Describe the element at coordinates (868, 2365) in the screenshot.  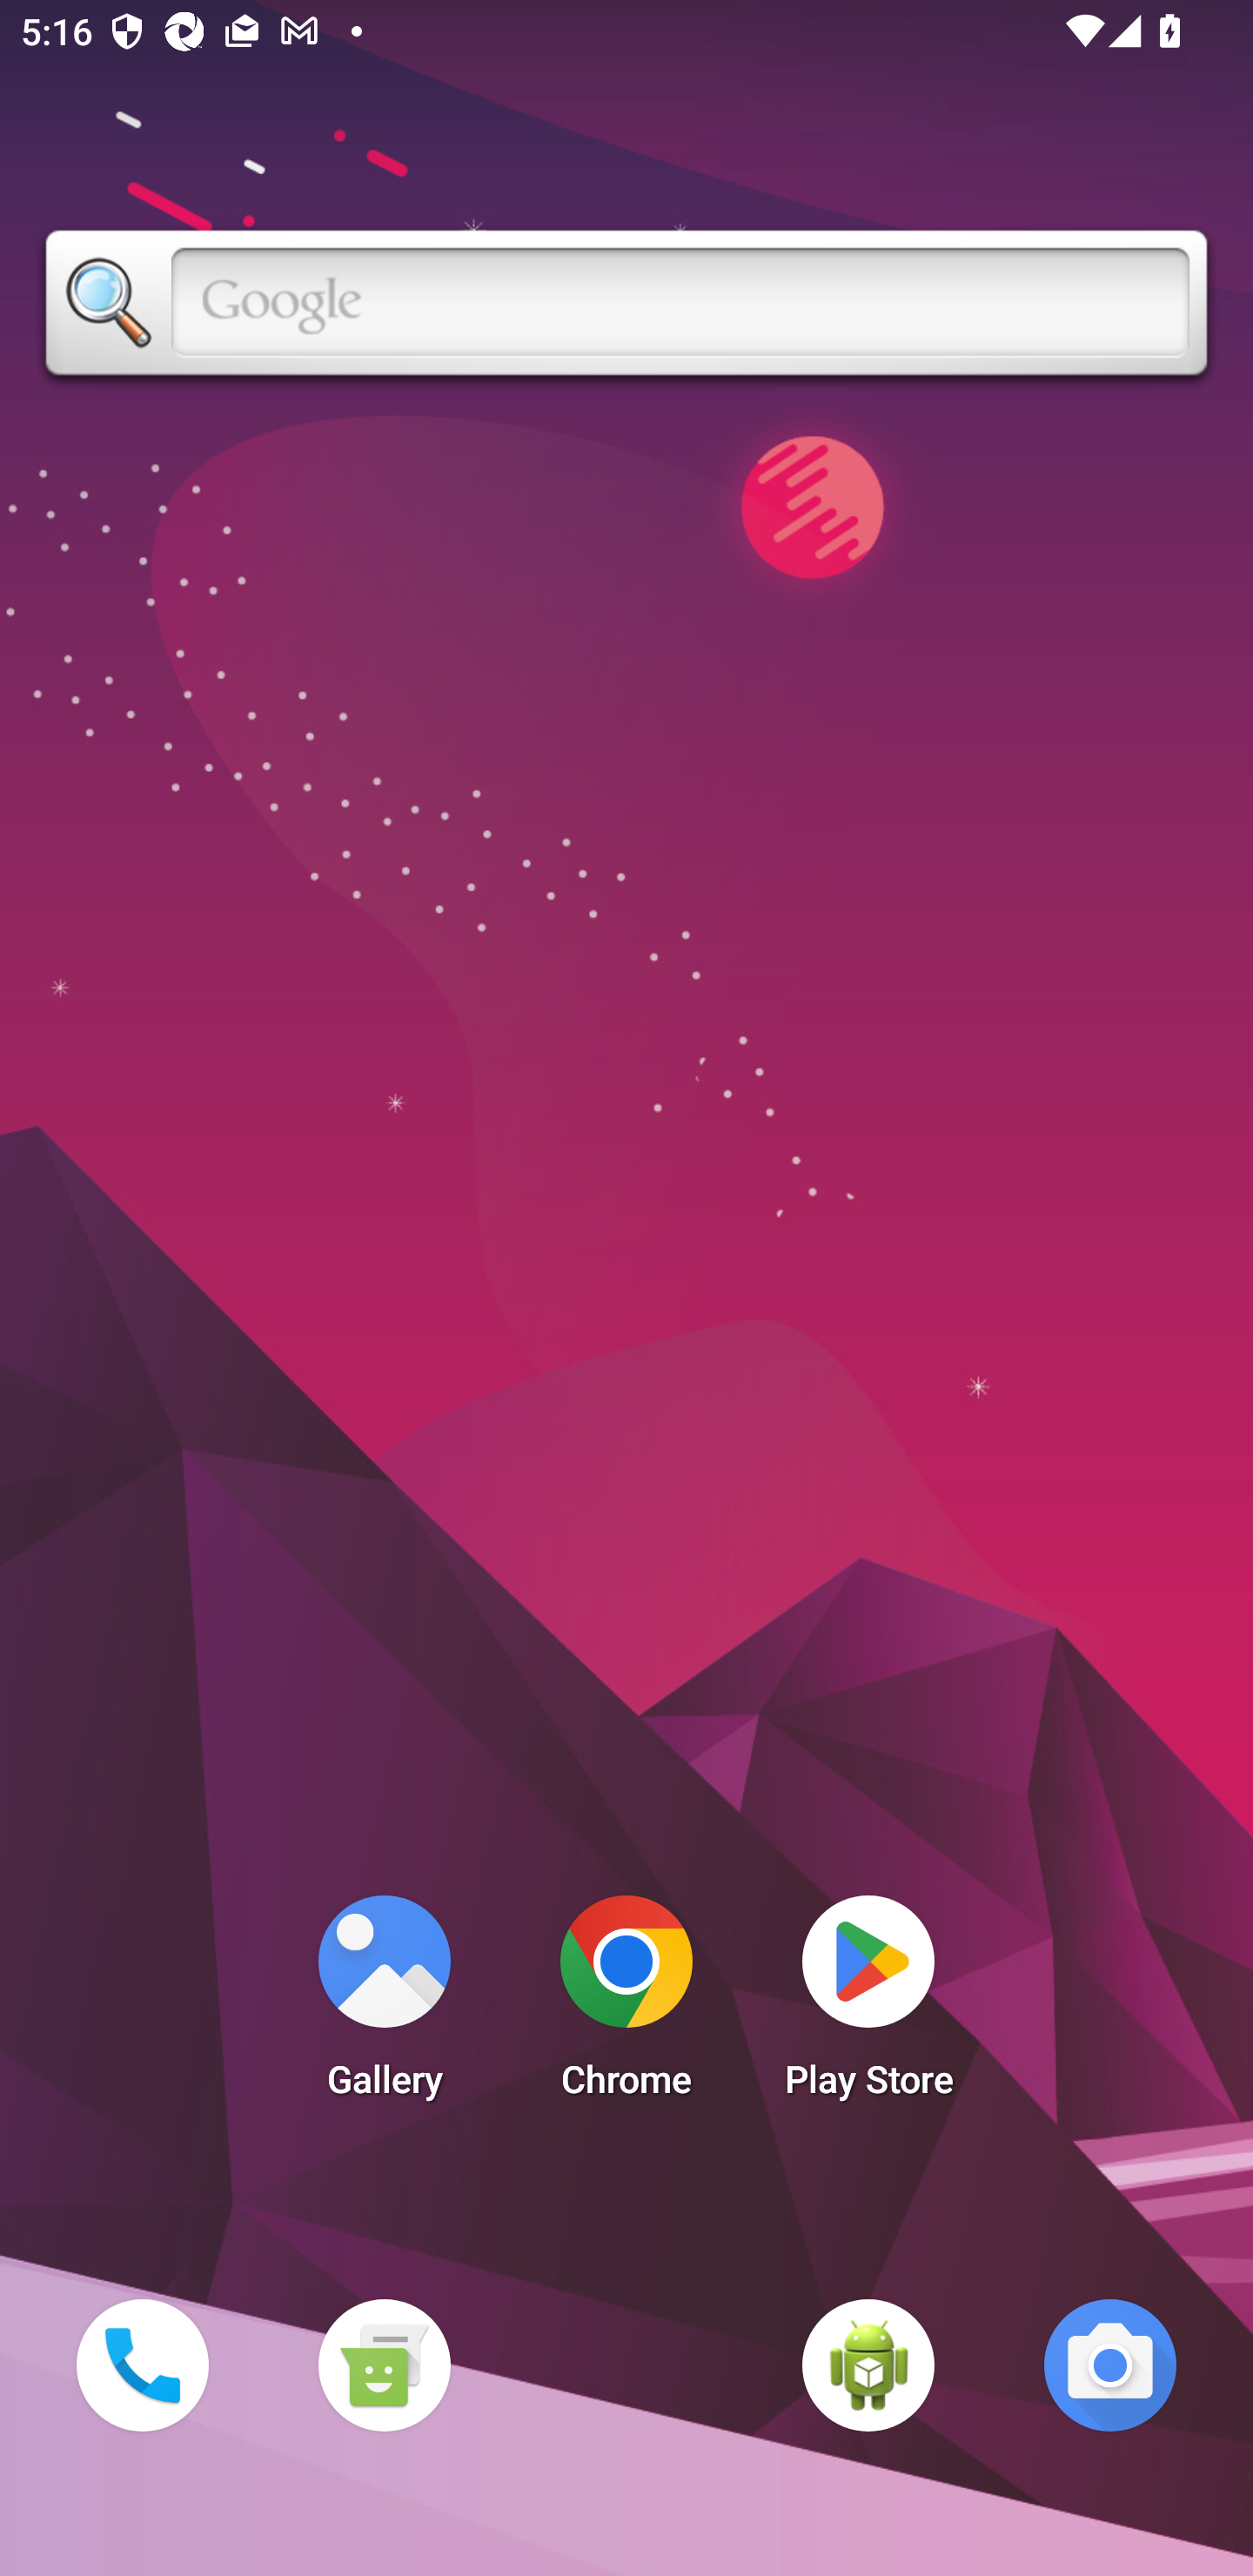
I see `WebView Browser Tester` at that location.